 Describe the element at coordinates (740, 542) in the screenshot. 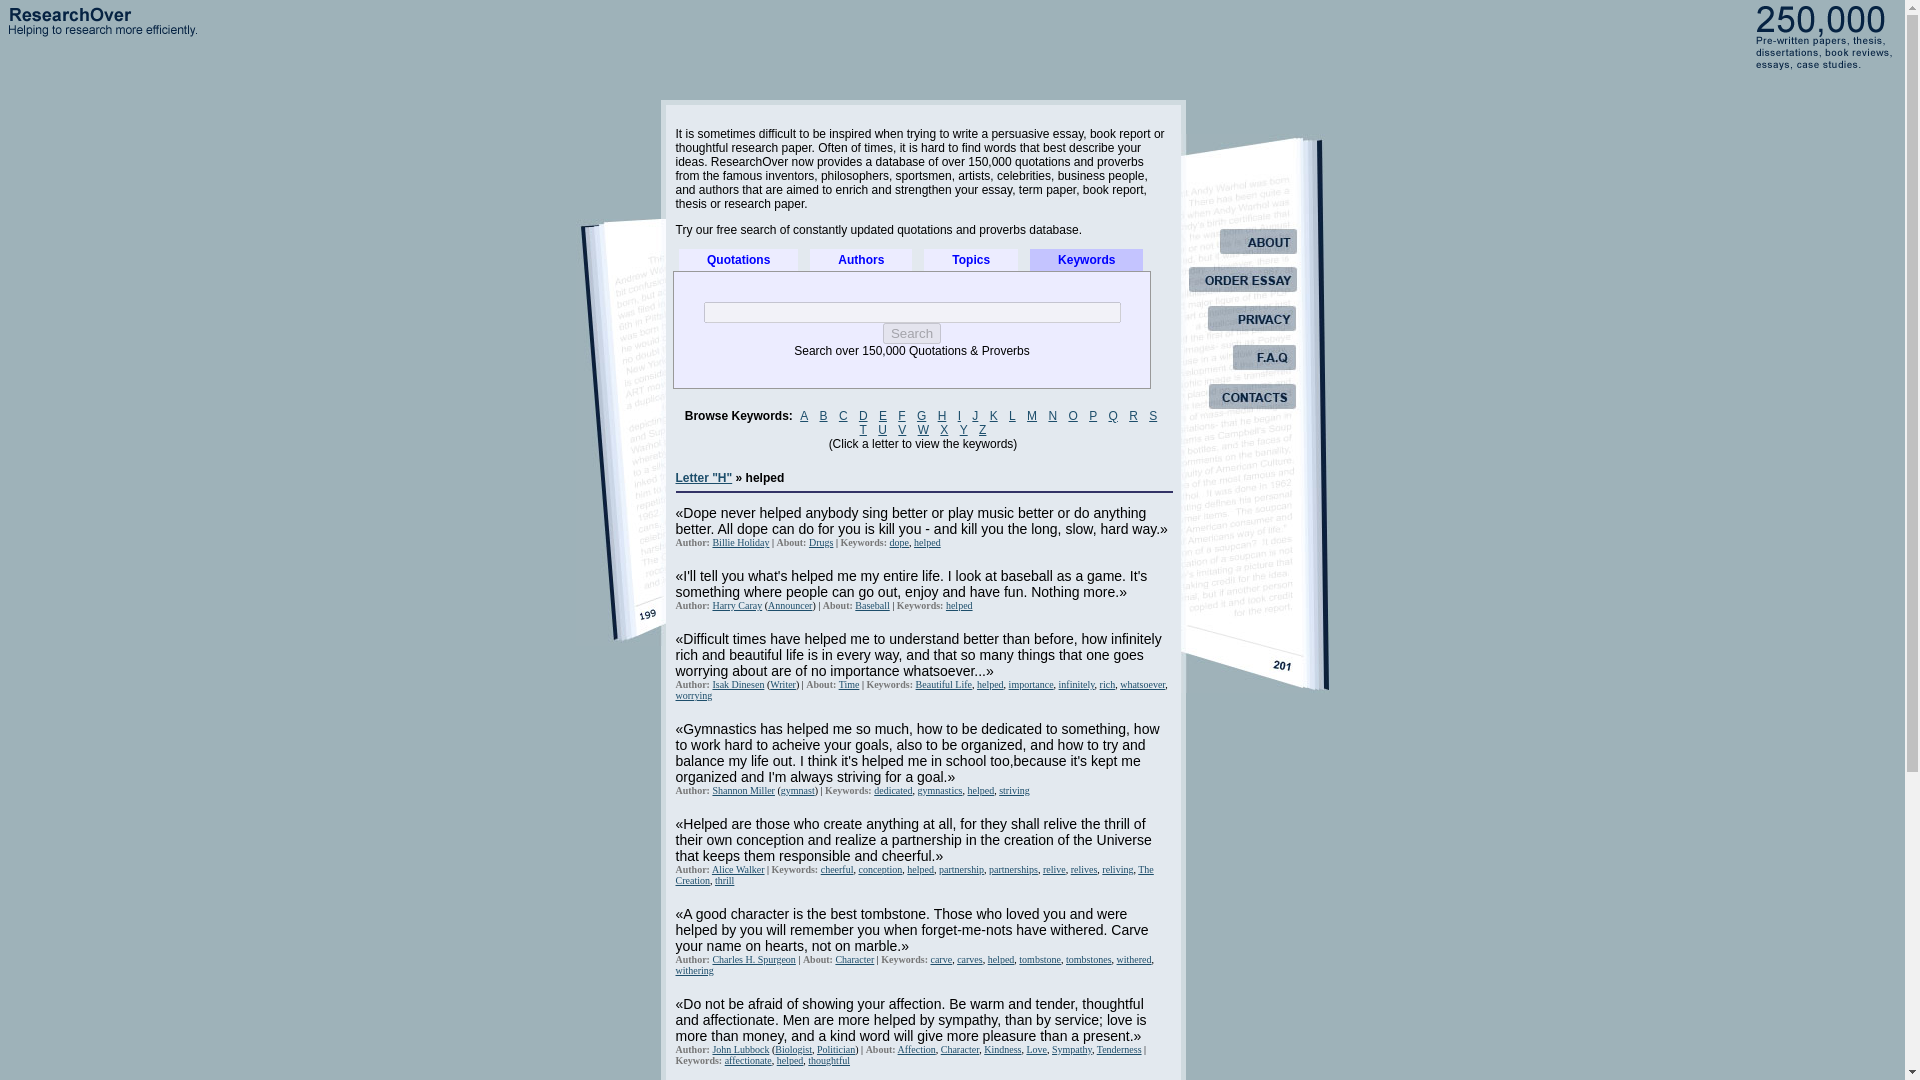

I see `Billie Holiday` at that location.